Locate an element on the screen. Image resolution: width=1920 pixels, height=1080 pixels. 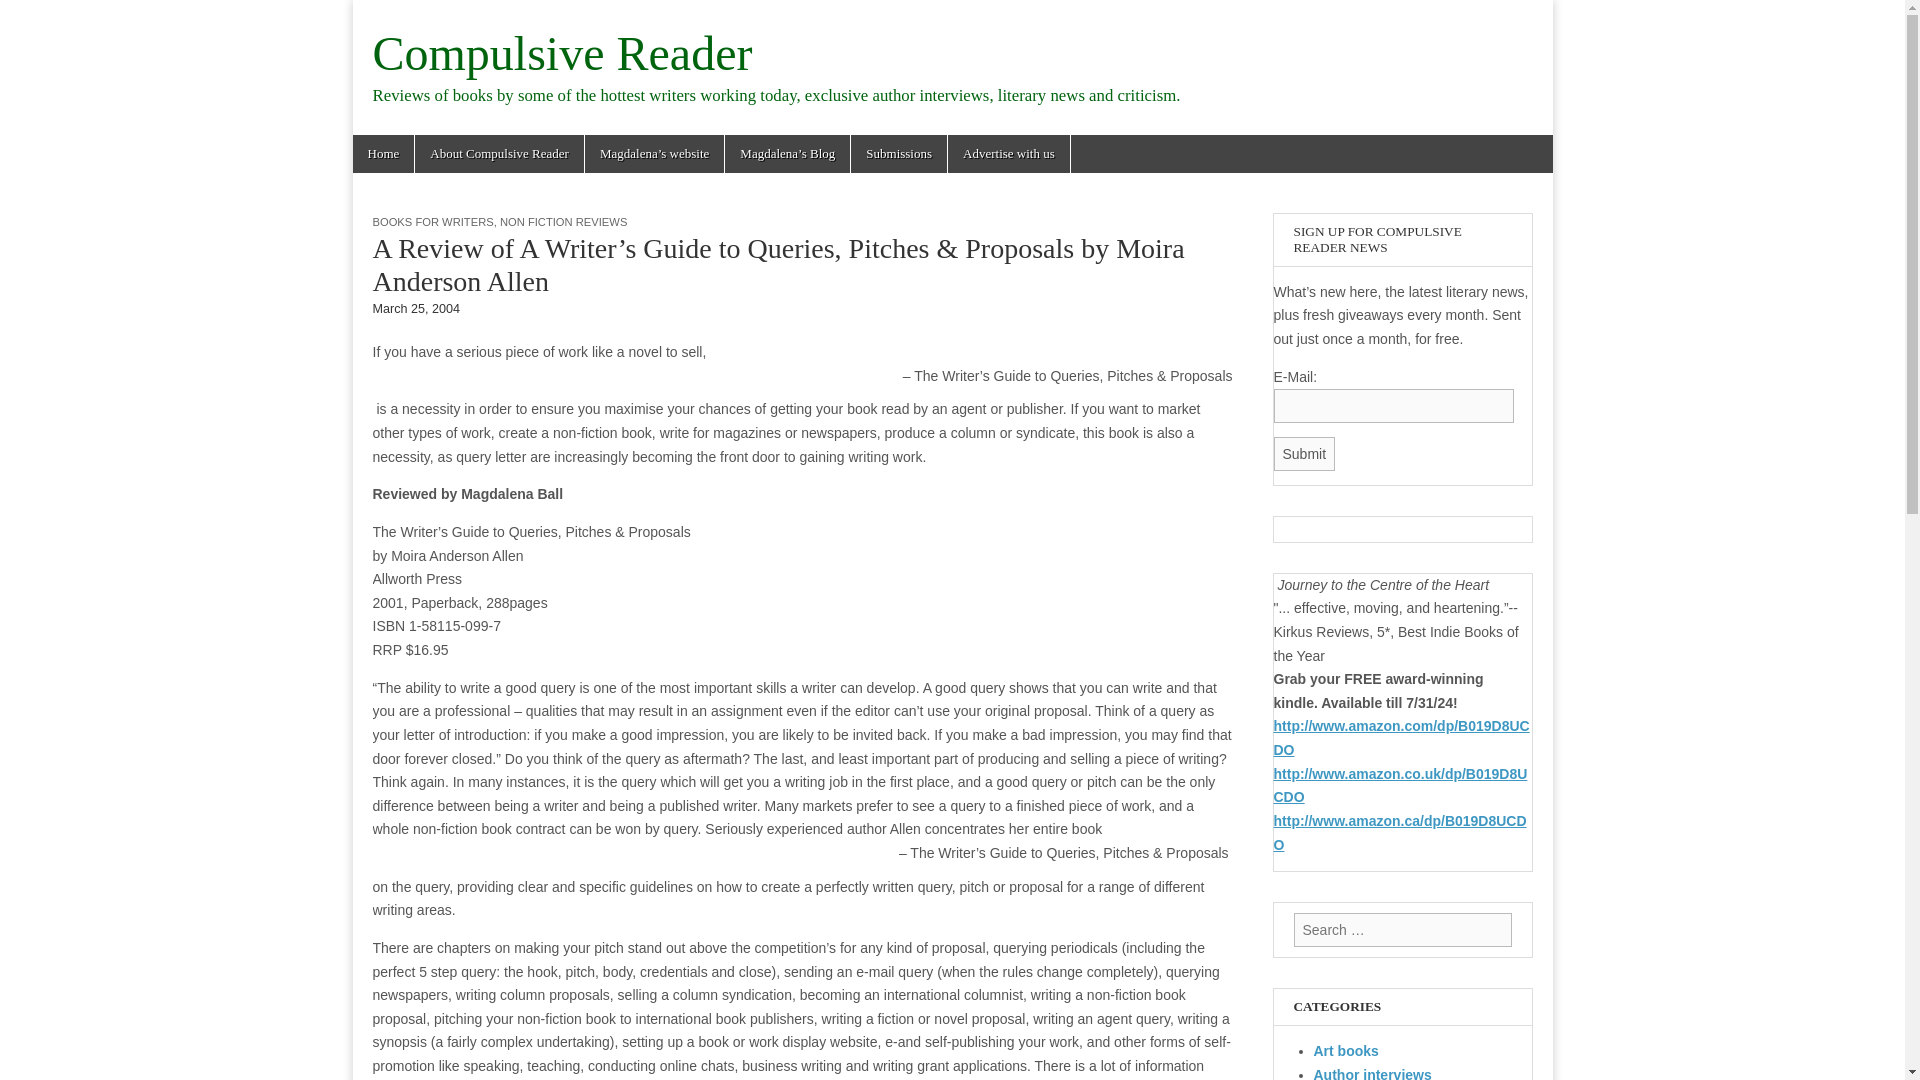
Home is located at coordinates (382, 154).